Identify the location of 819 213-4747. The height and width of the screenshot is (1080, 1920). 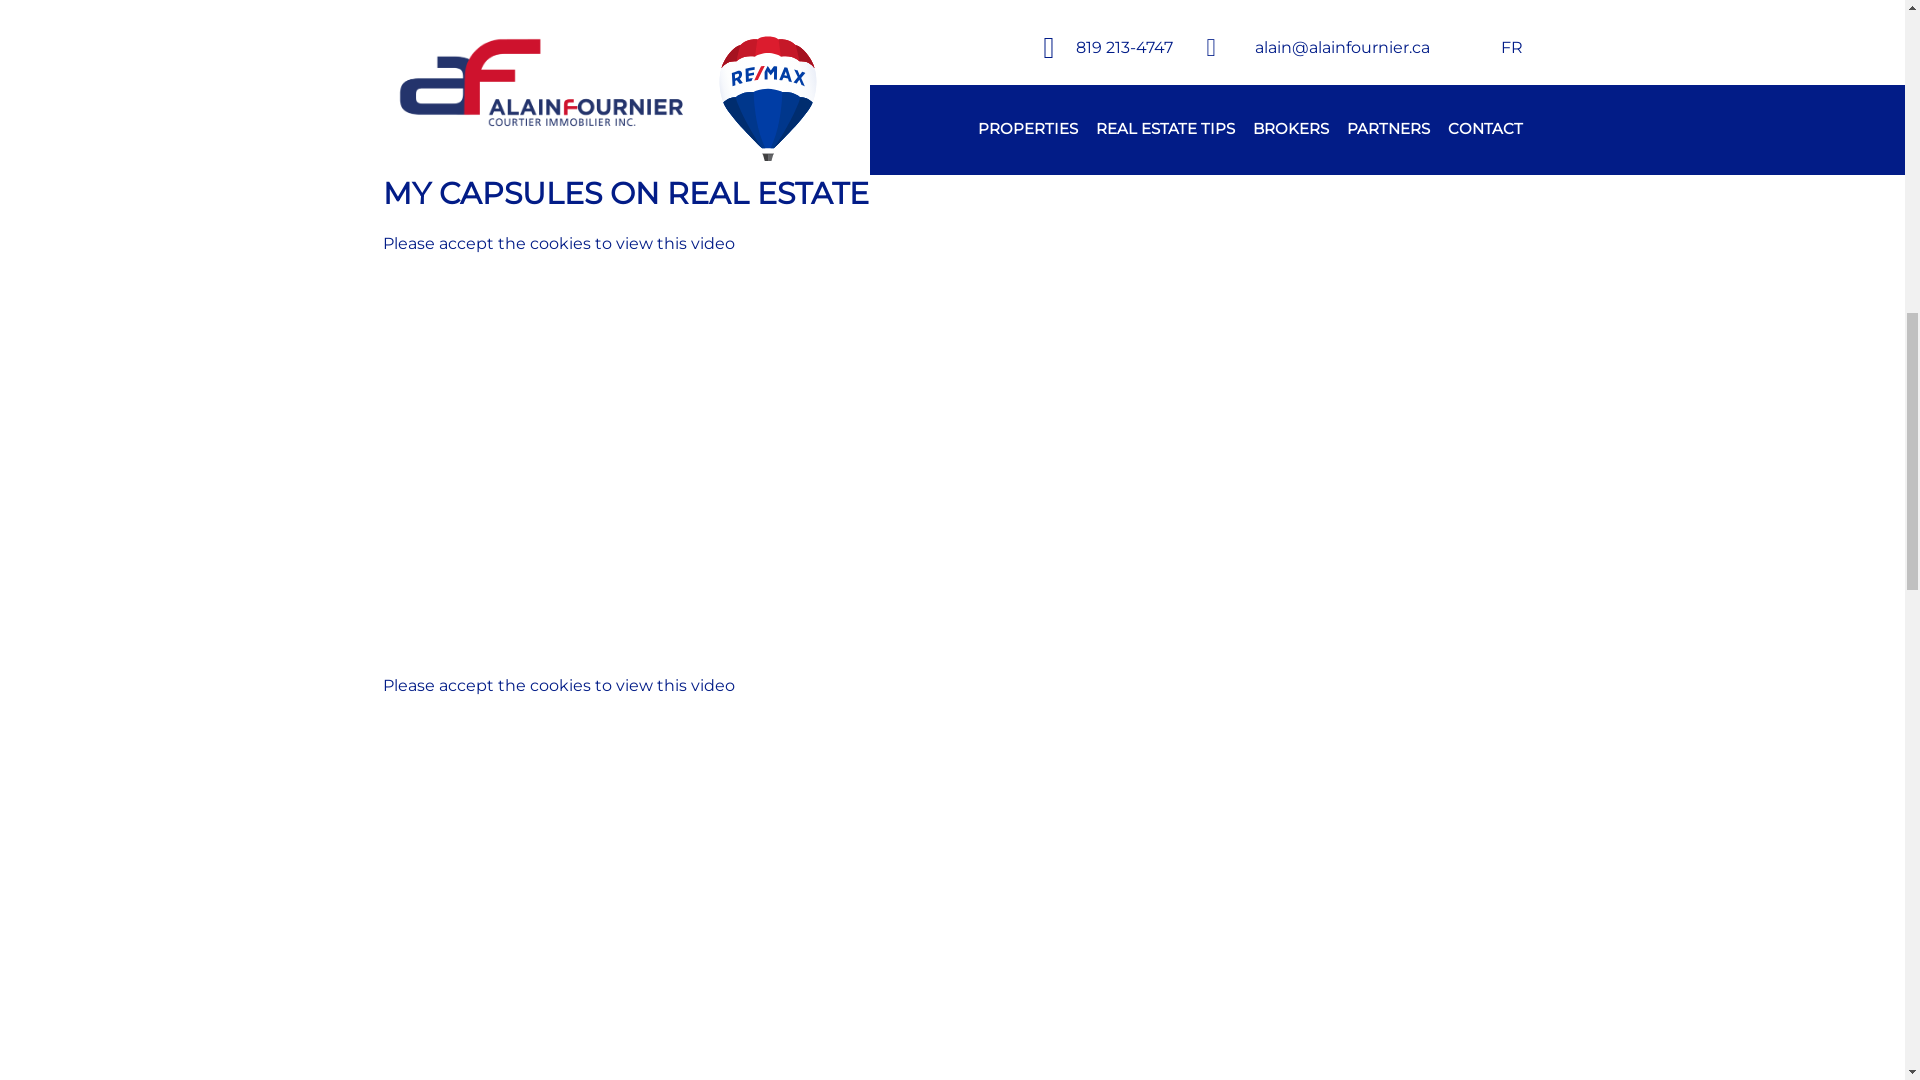
(718, 686).